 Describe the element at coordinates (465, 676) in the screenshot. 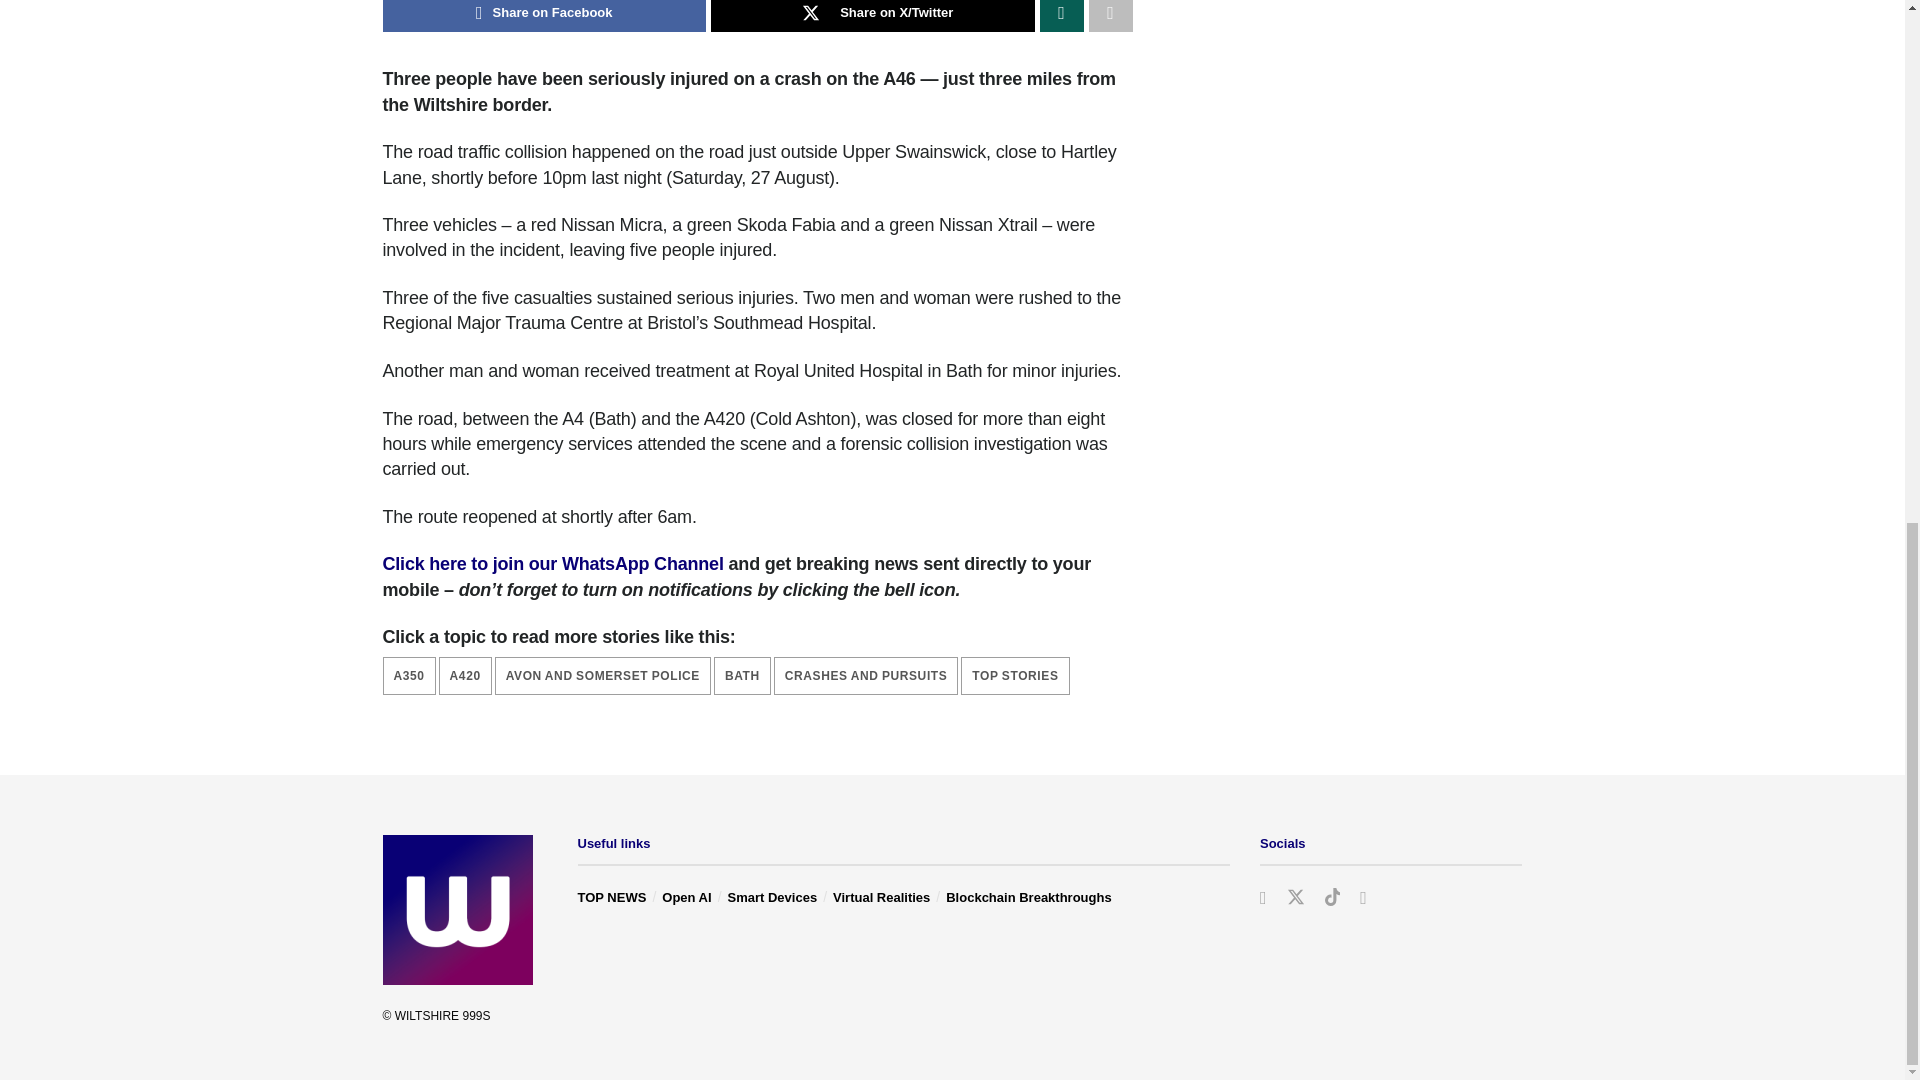

I see `A420` at that location.